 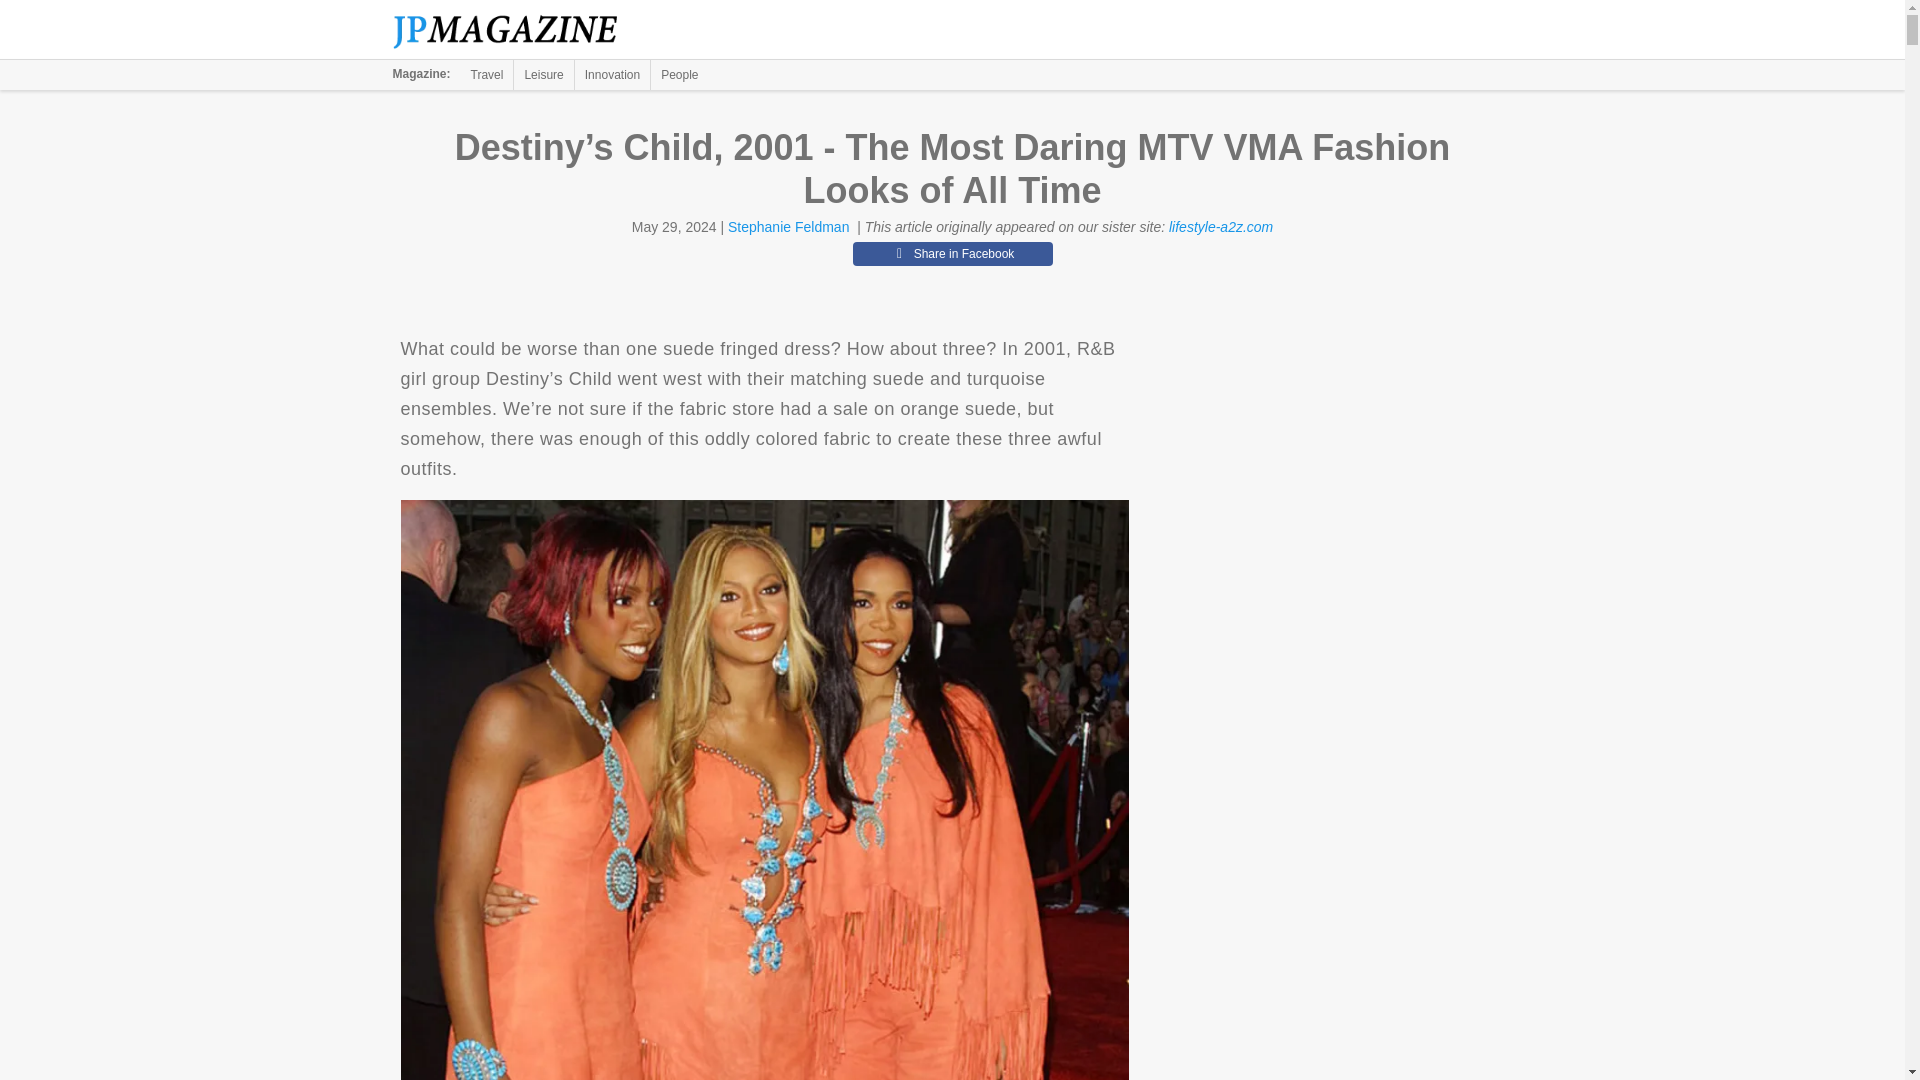 I want to click on The Jerusalem Post Magazine, so click(x=516, y=30).